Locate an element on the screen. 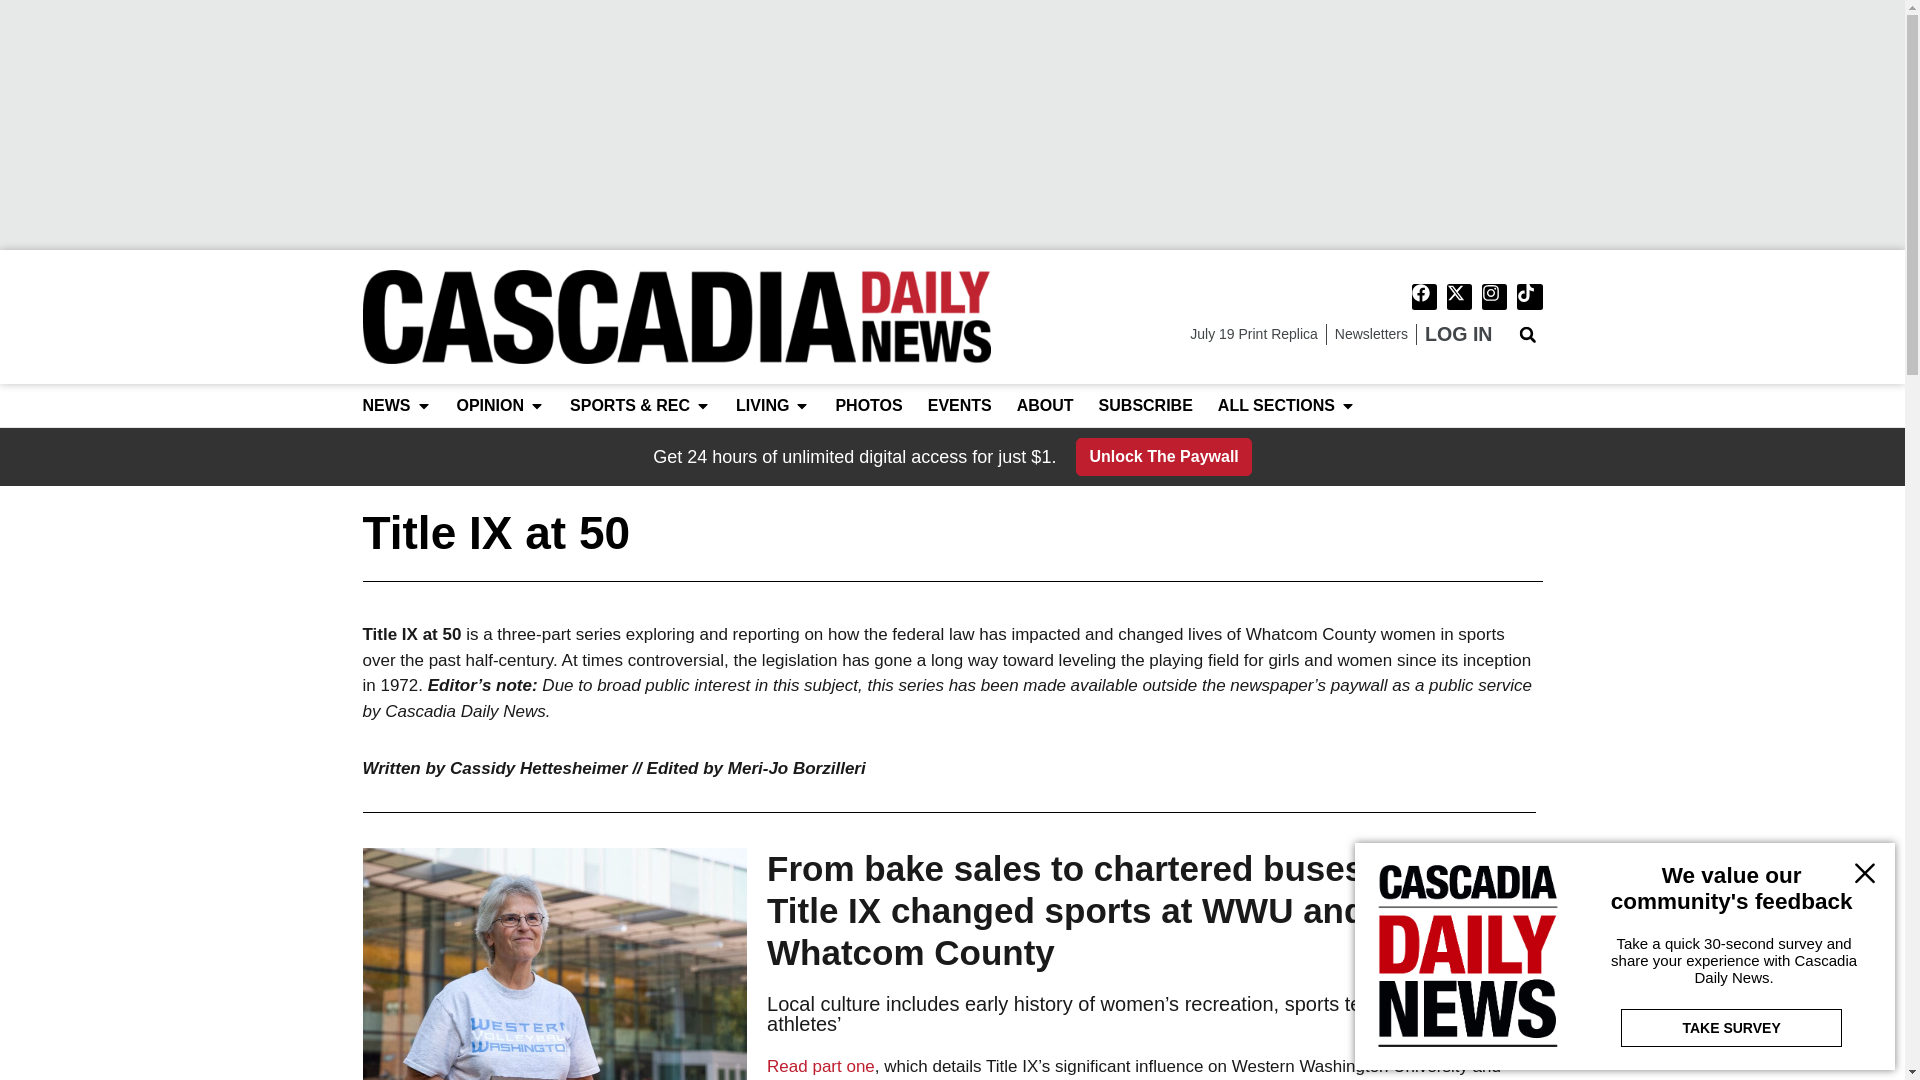  LOG IN is located at coordinates (1458, 334).